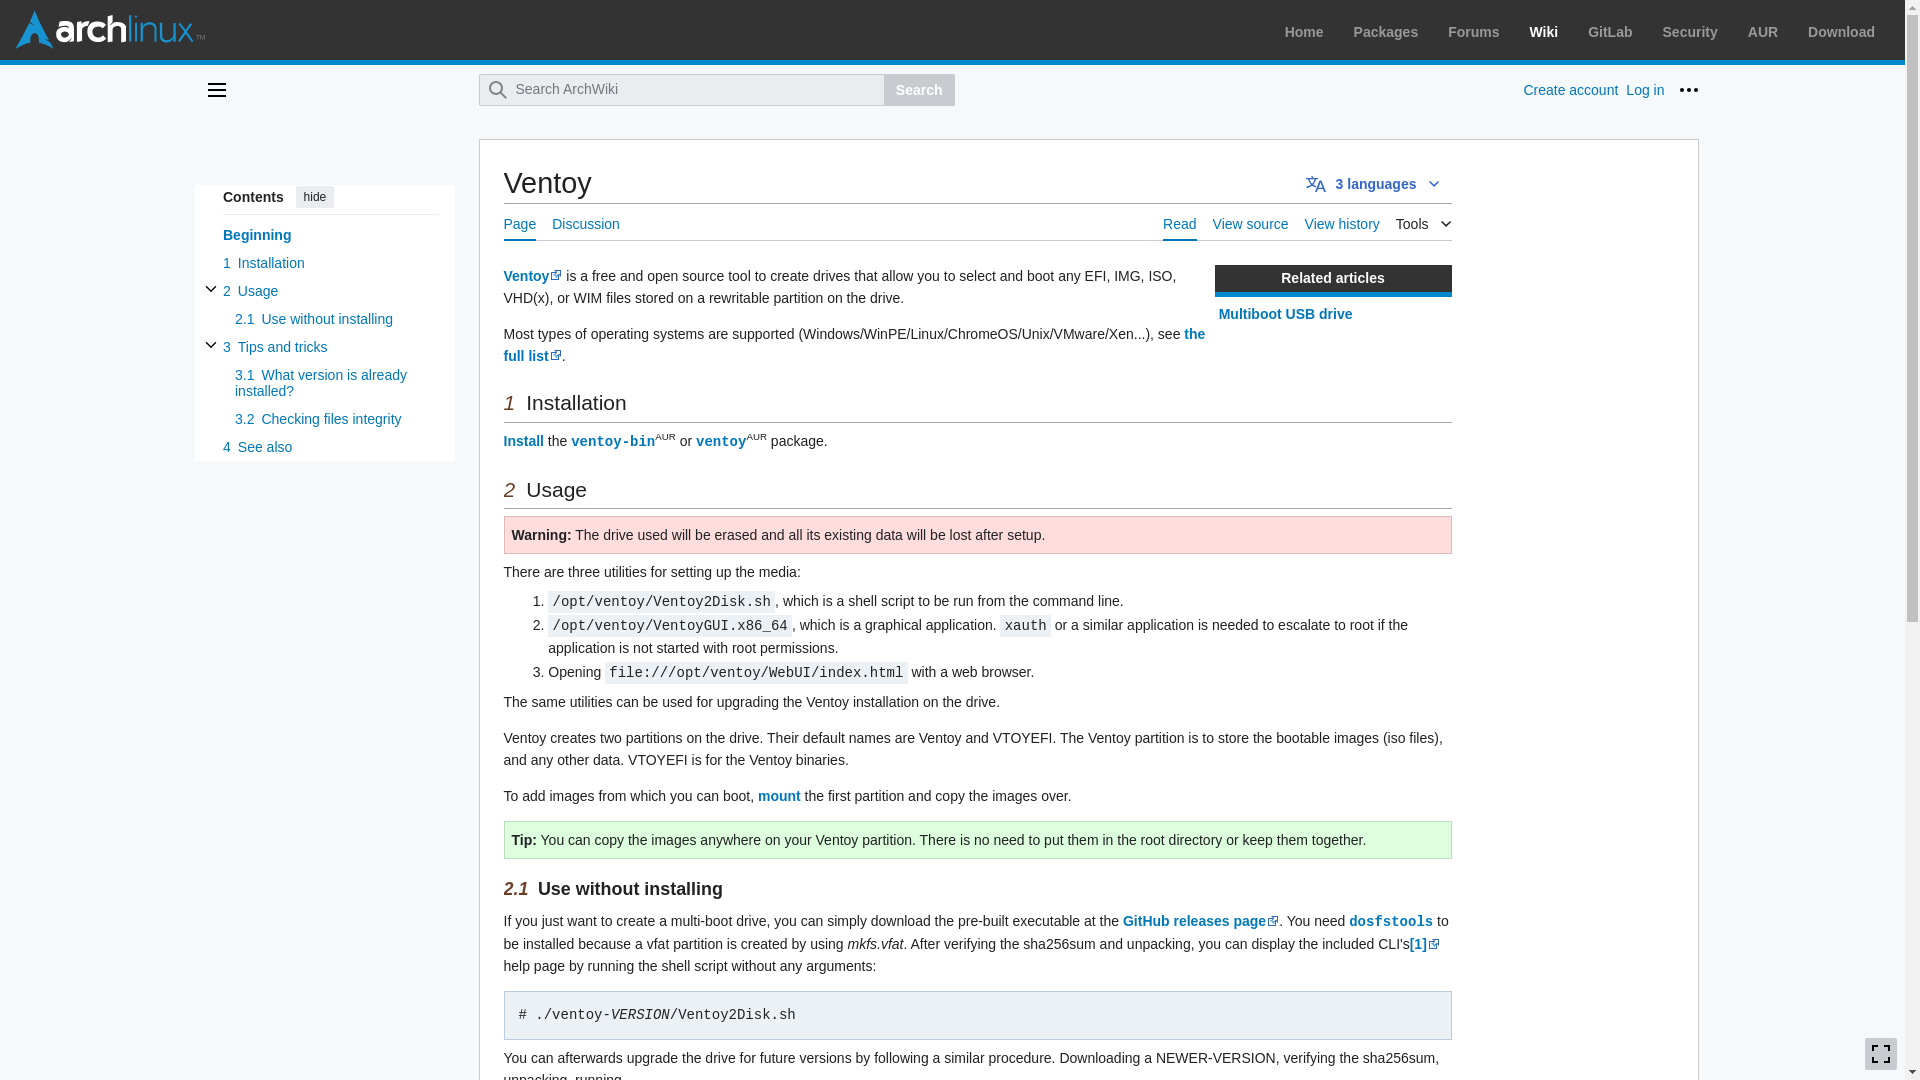  Describe the element at coordinates (1386, 31) in the screenshot. I see `Packages` at that location.